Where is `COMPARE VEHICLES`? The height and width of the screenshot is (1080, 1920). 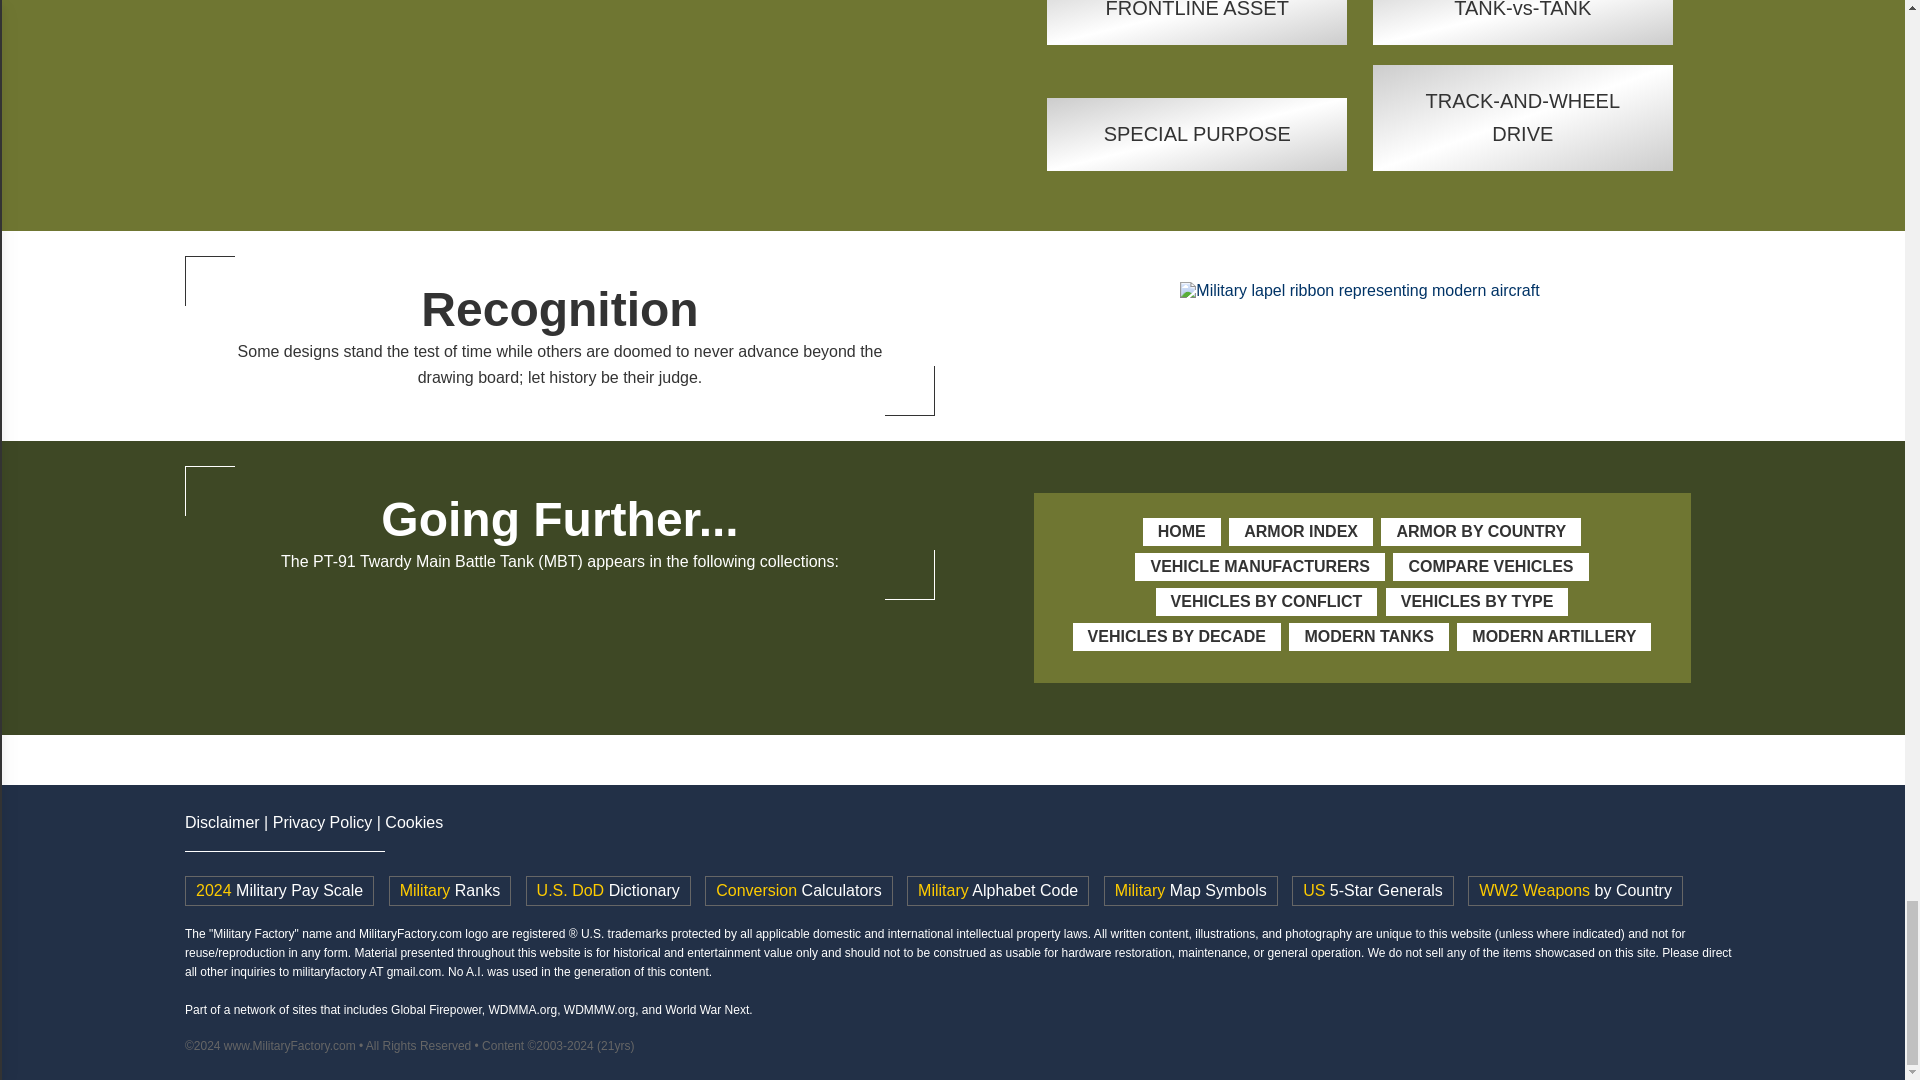
COMPARE VEHICLES is located at coordinates (1490, 566).